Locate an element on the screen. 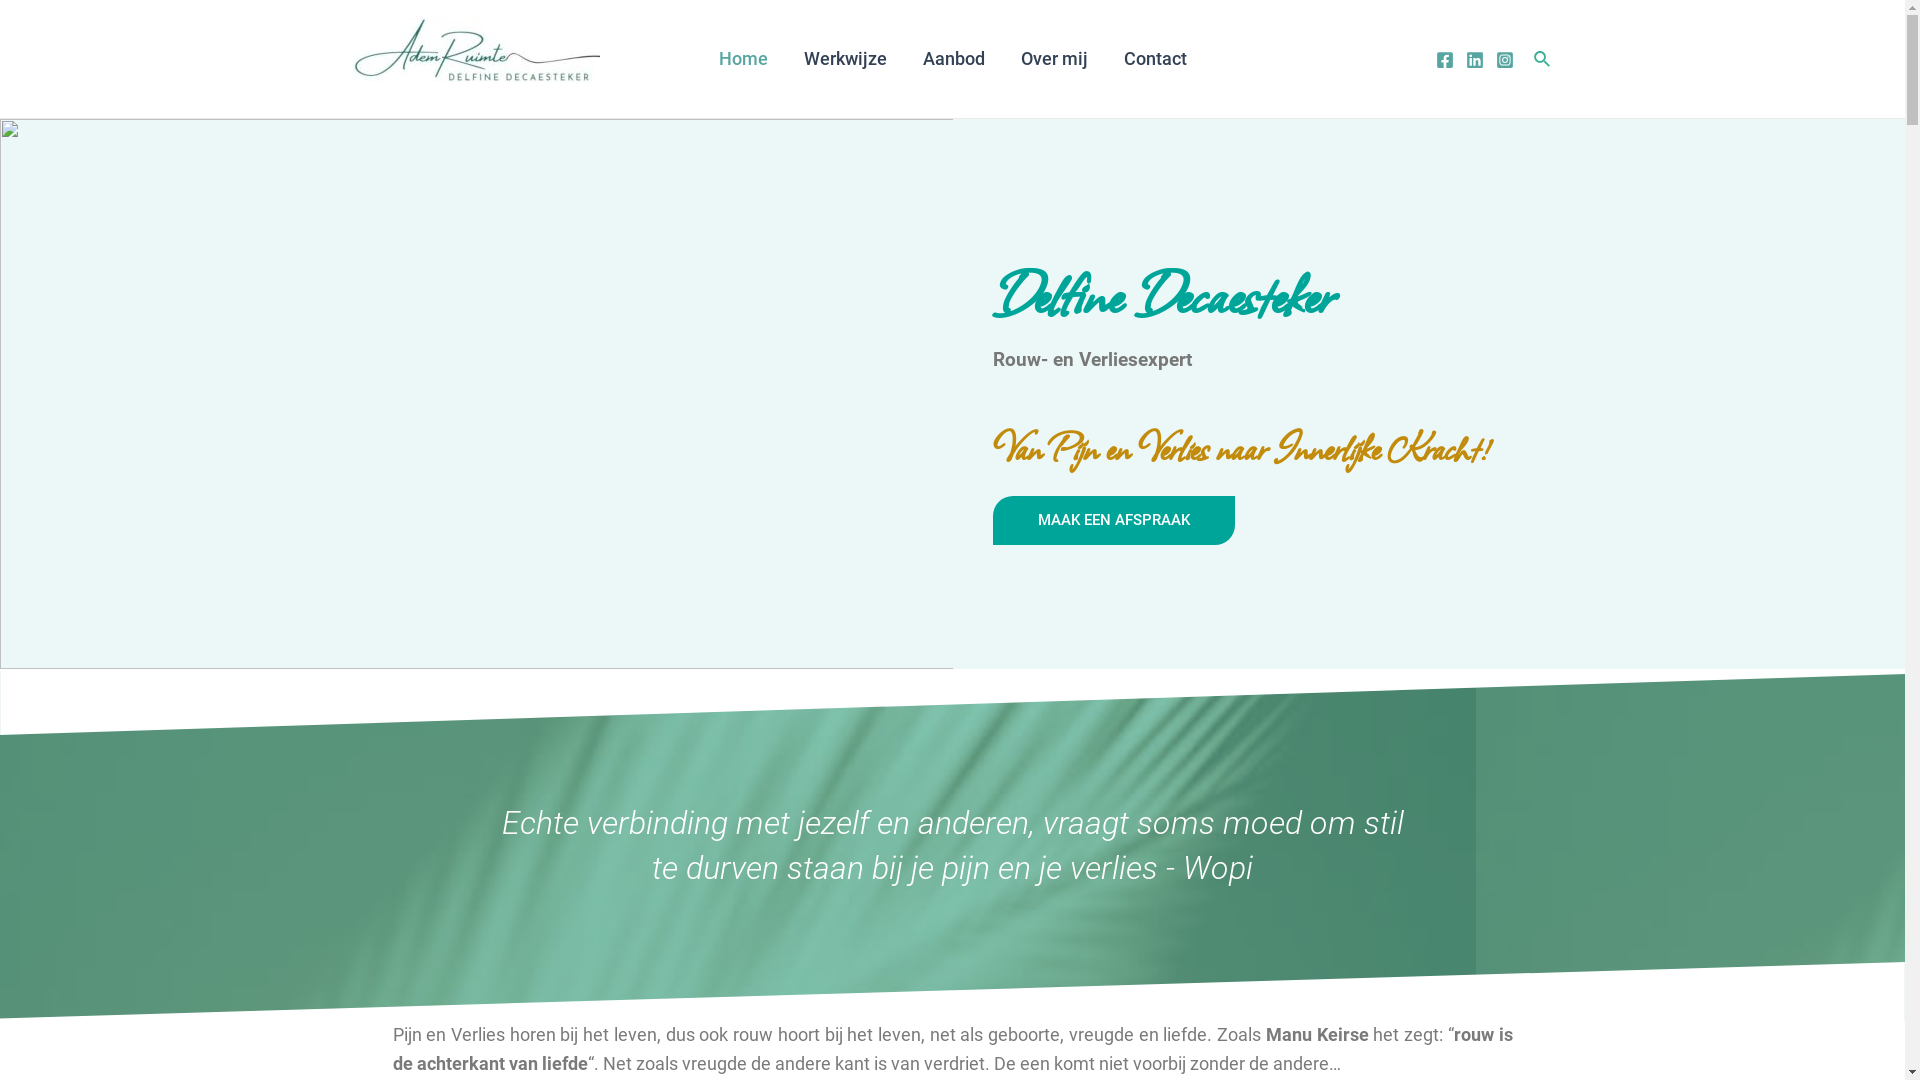  MAAK EEN AFSPRAAK is located at coordinates (1113, 520).